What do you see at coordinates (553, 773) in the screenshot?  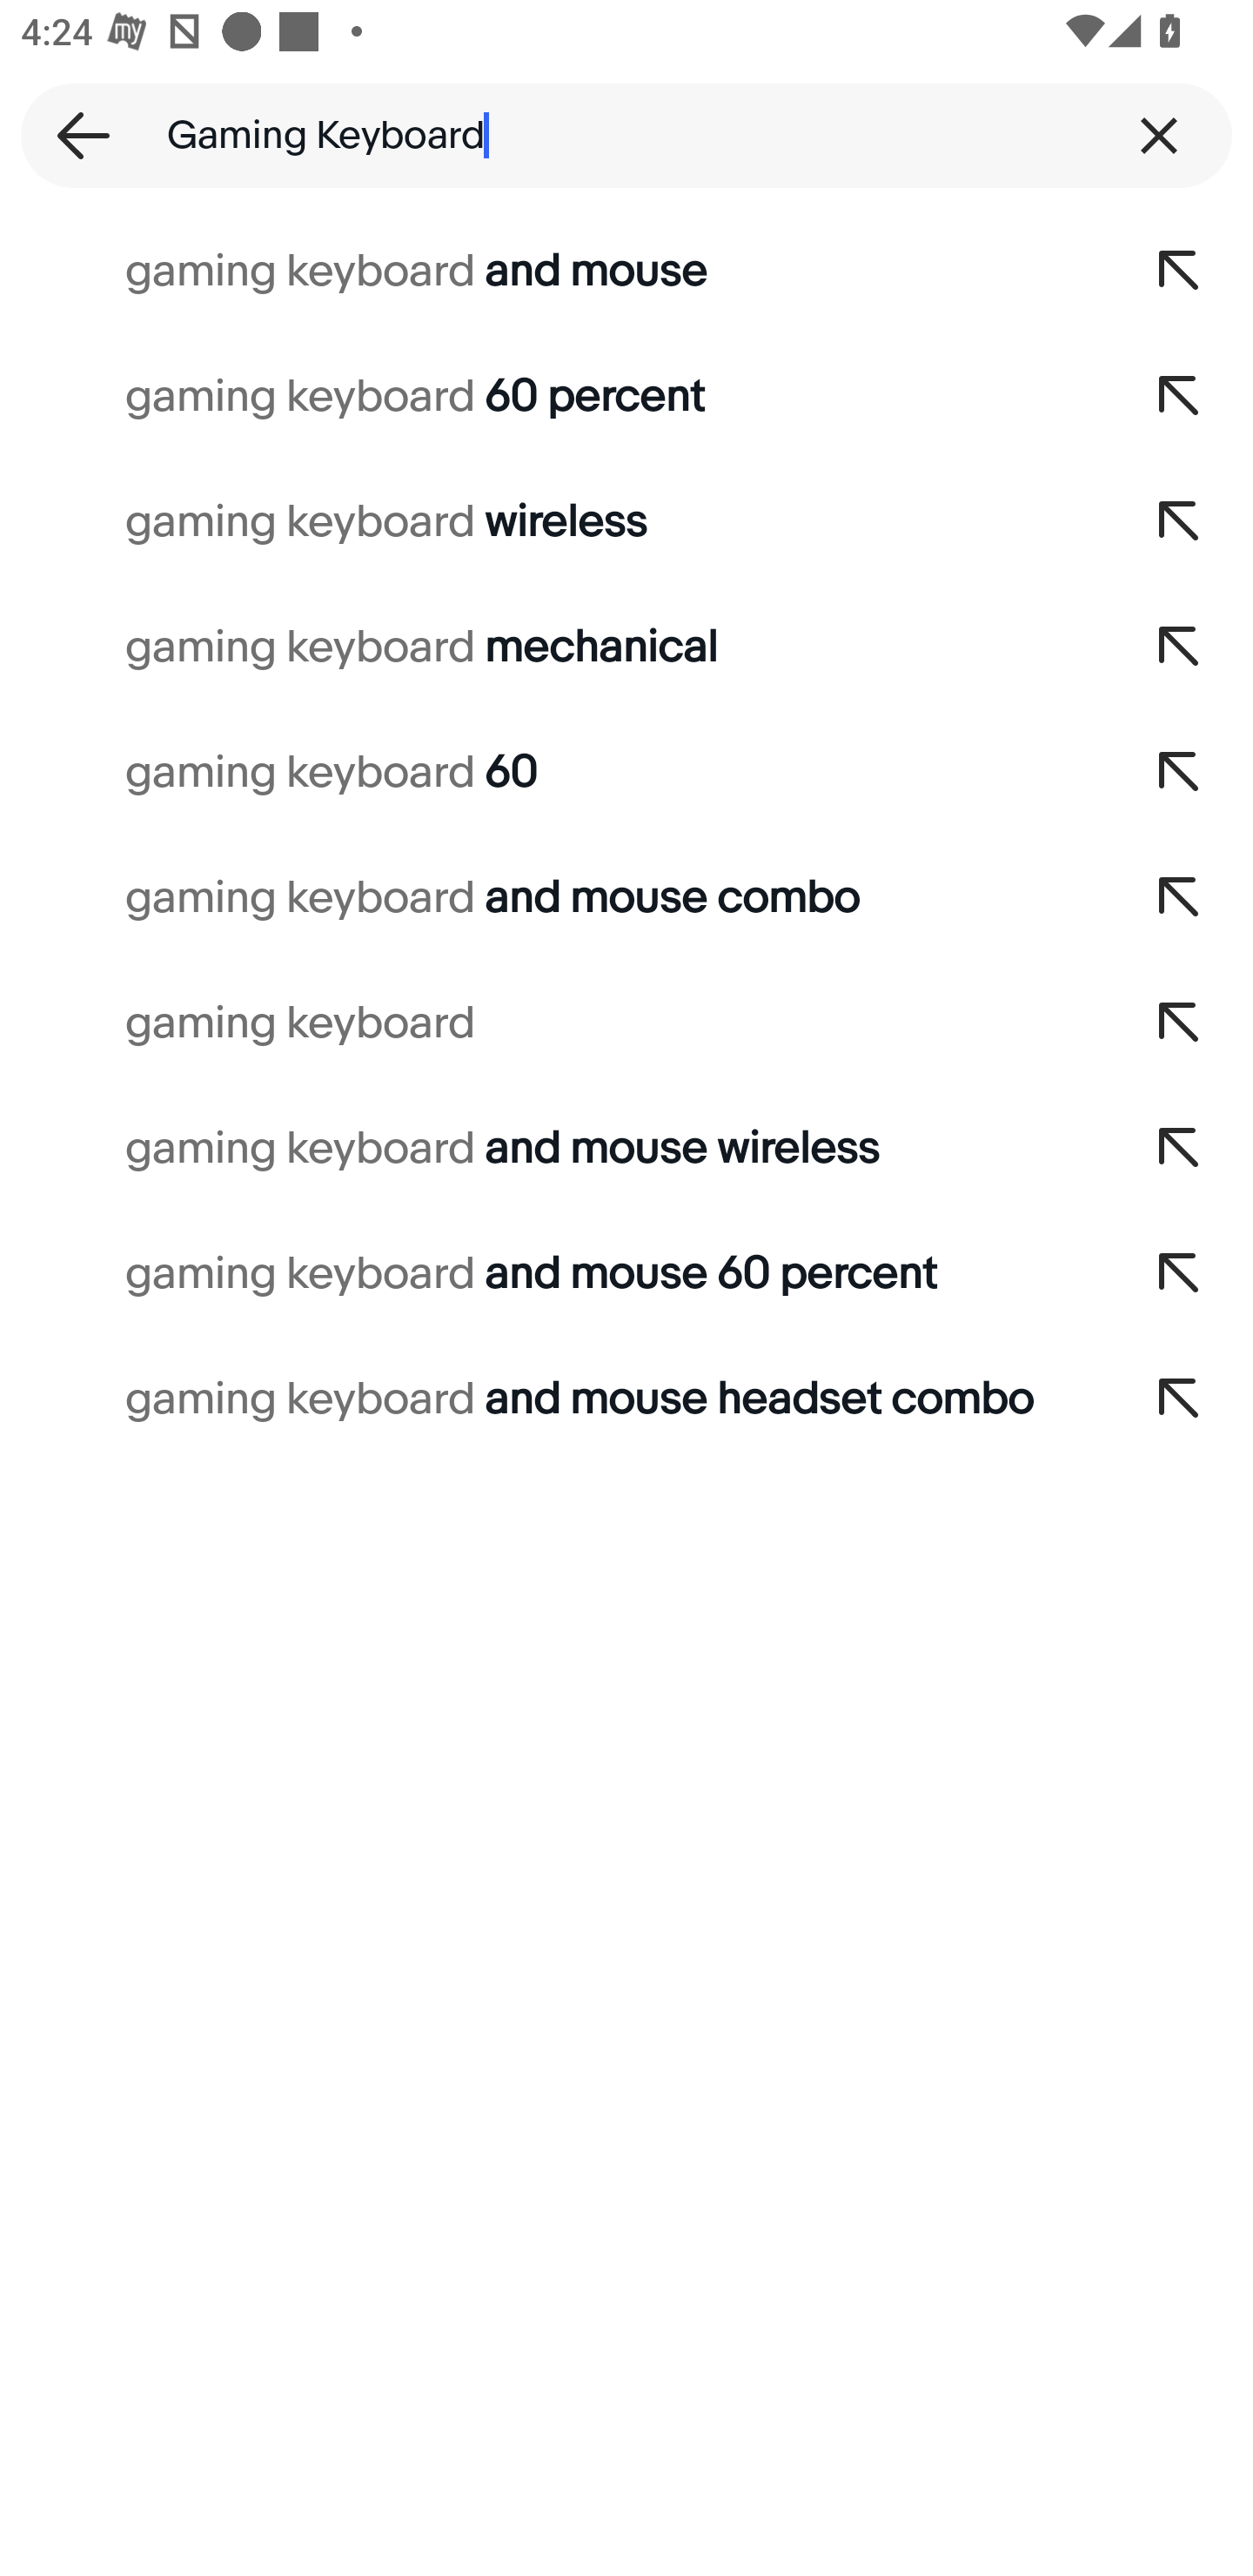 I see `gaming keyboard 60` at bounding box center [553, 773].